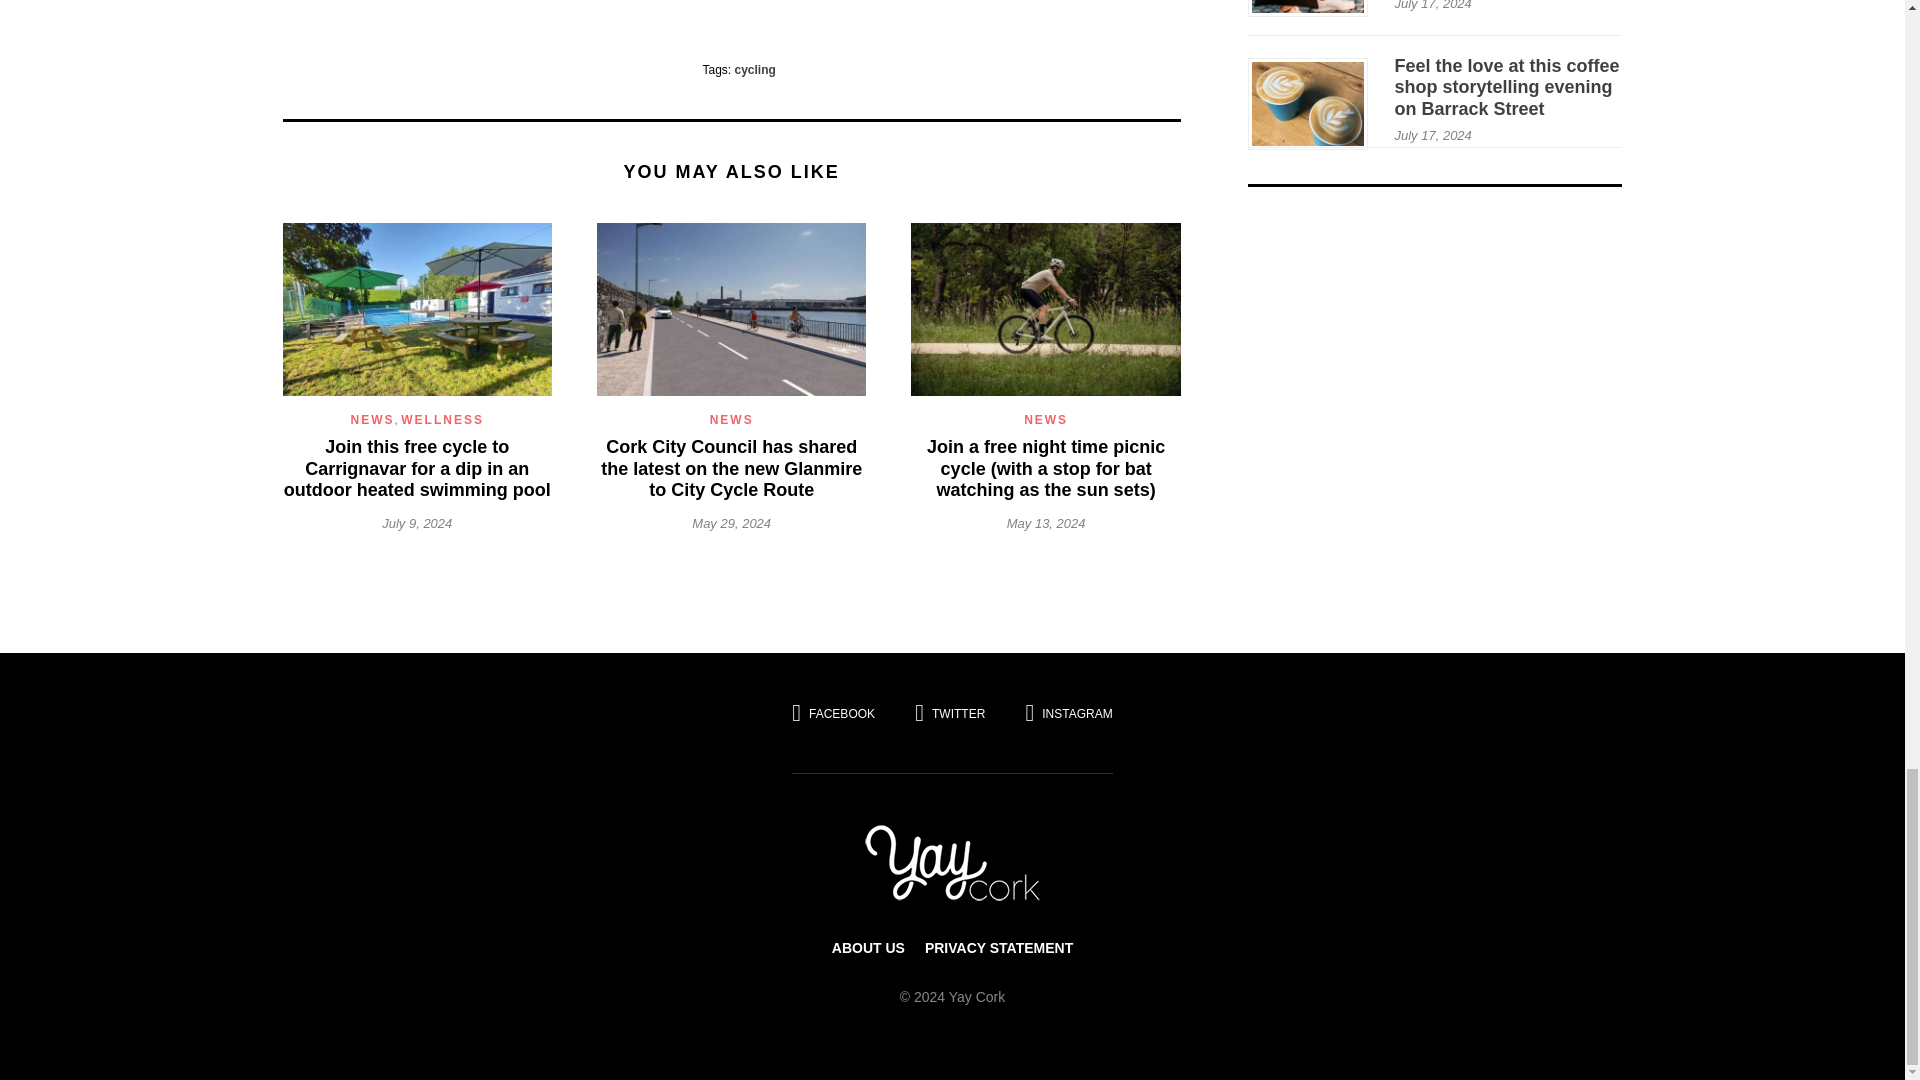 This screenshot has height=1080, width=1920. I want to click on Facebook, so click(842, 712).